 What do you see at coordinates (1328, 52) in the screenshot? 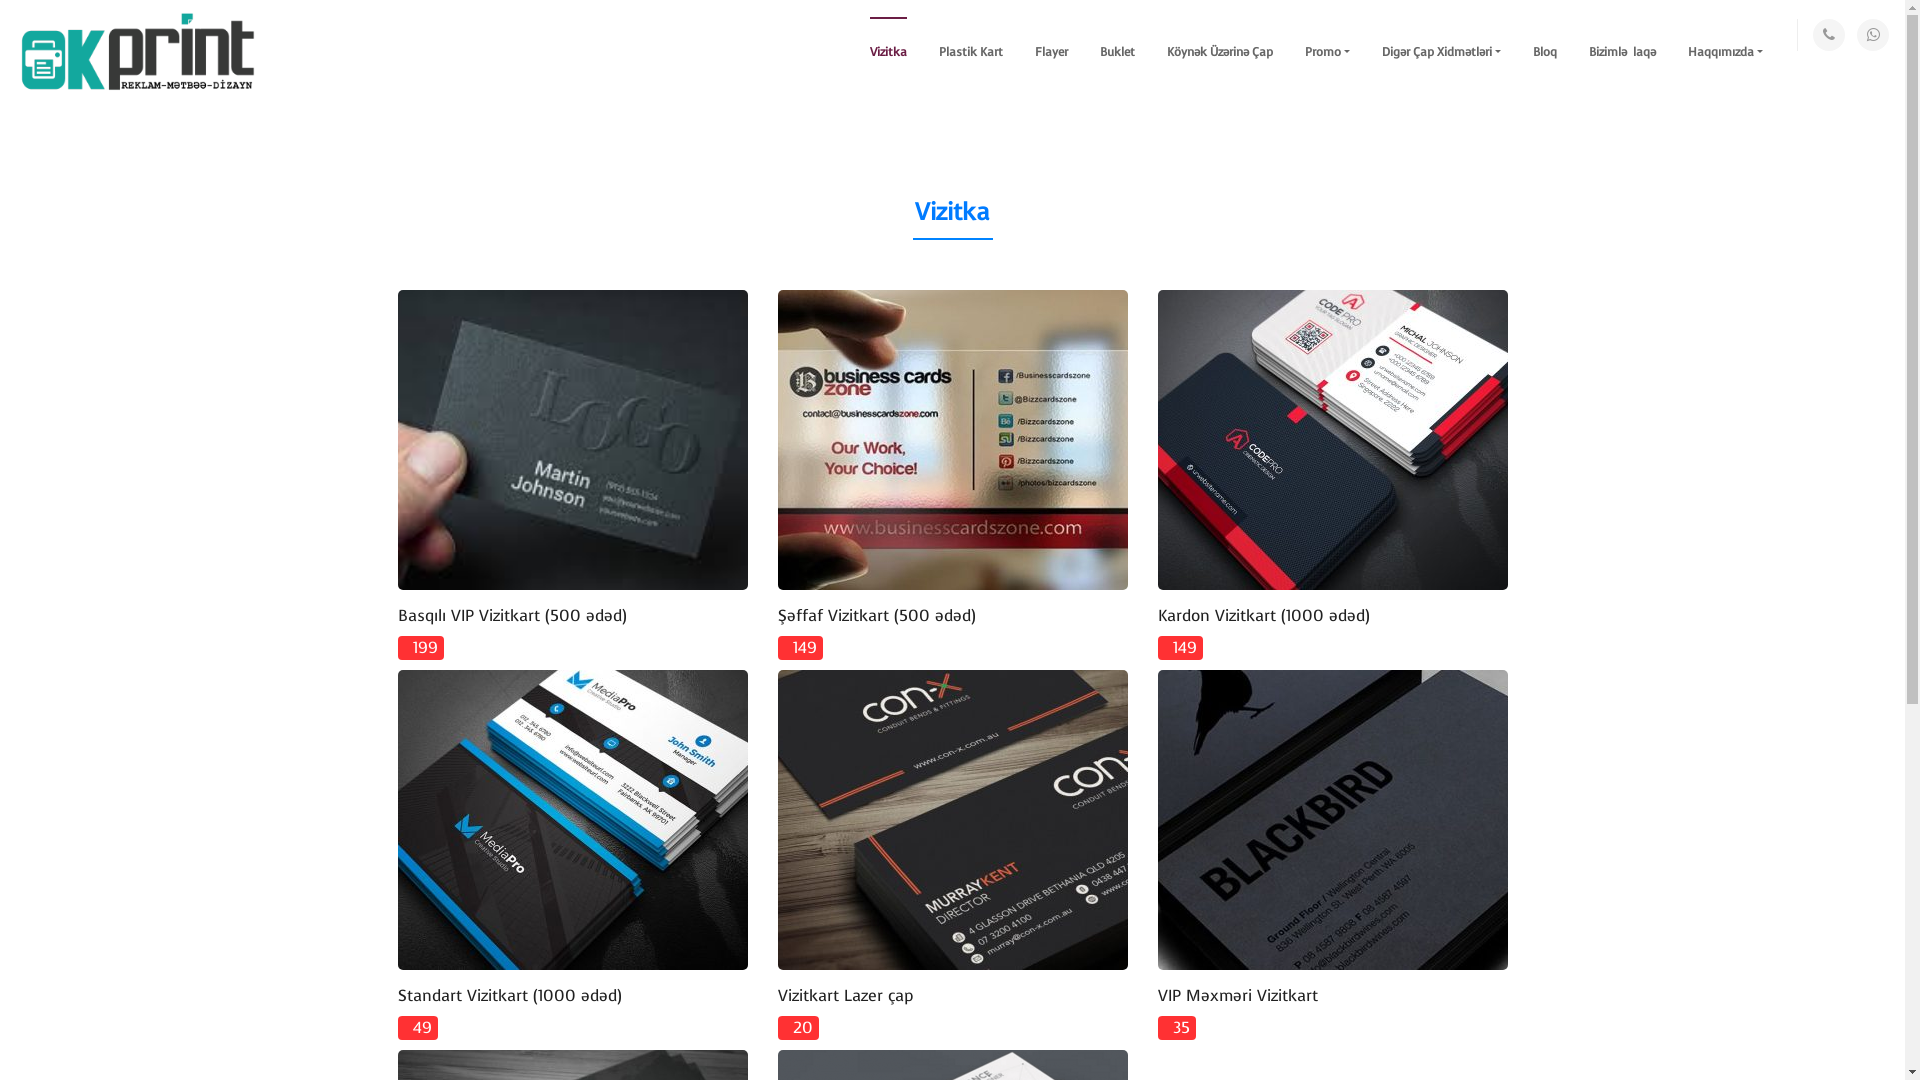
I see `Promo` at bounding box center [1328, 52].